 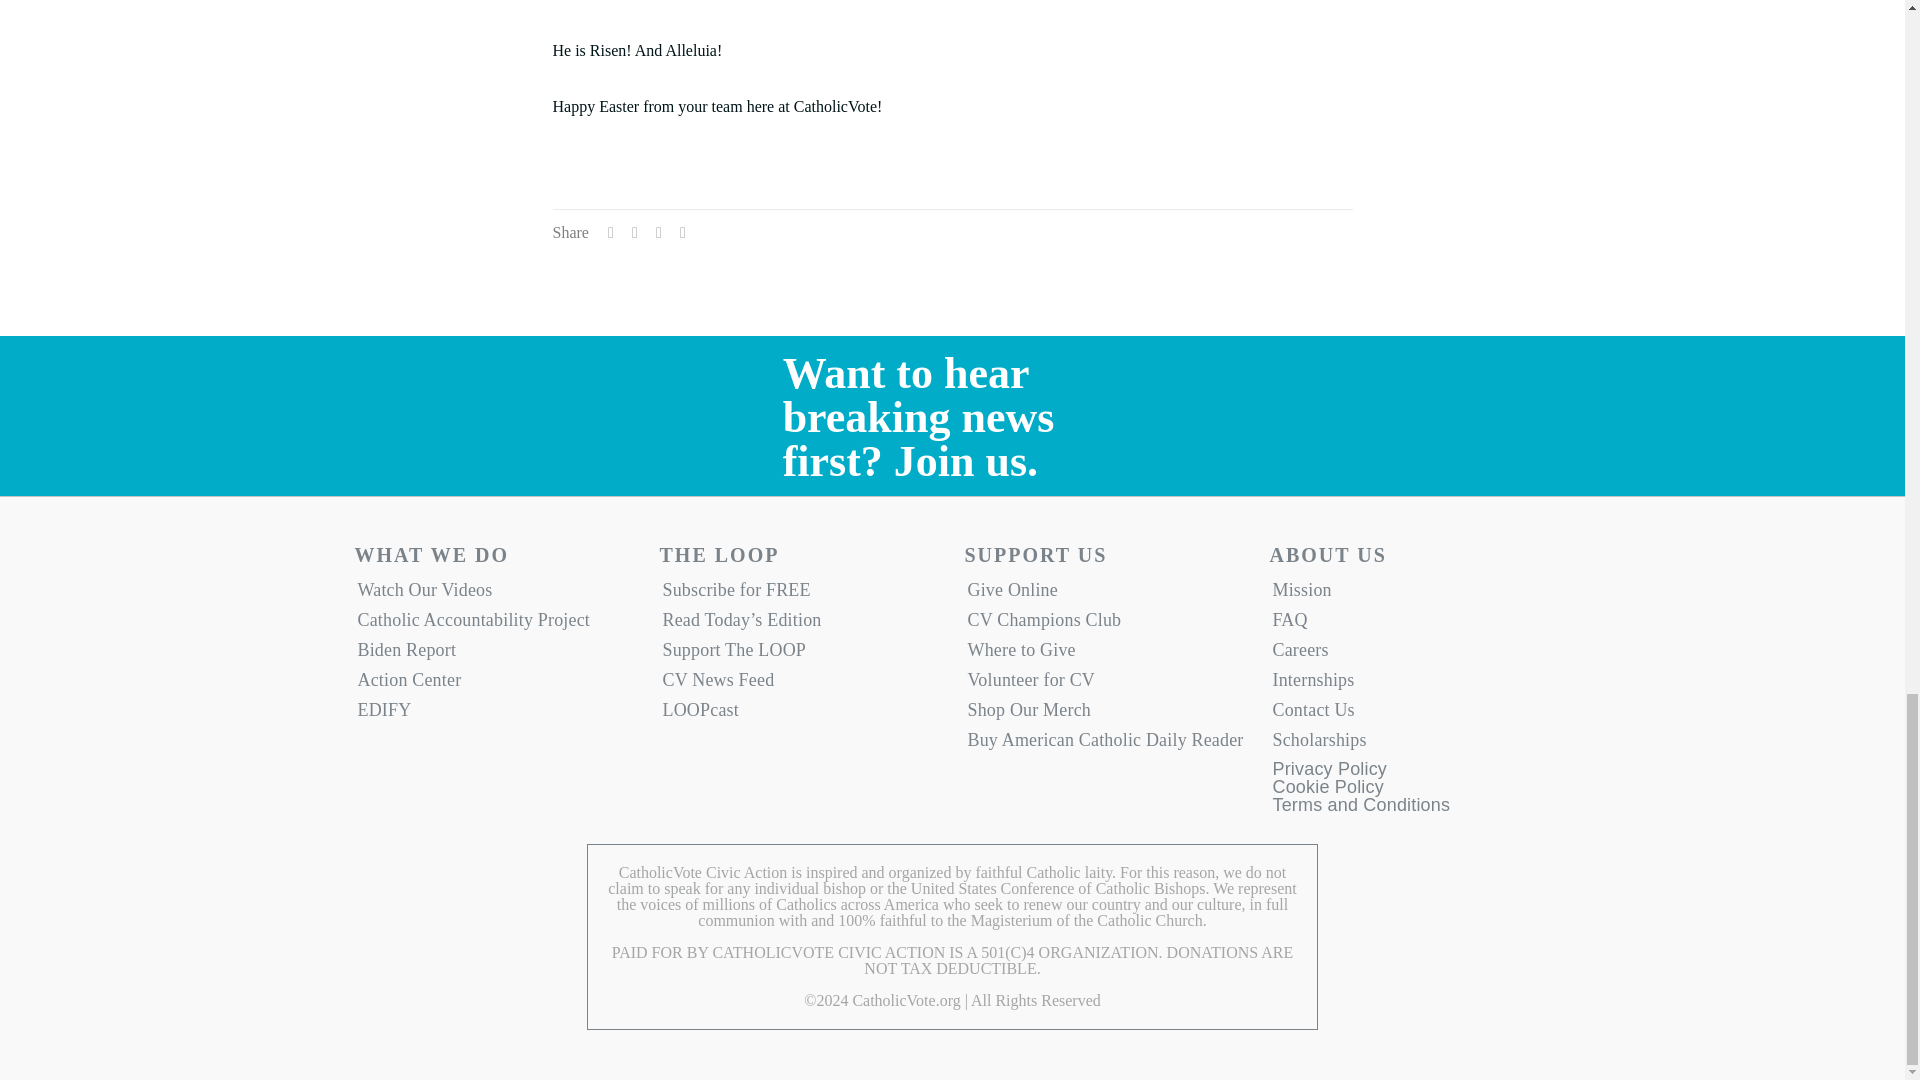 What do you see at coordinates (1104, 654) in the screenshot?
I see `Where to Give` at bounding box center [1104, 654].